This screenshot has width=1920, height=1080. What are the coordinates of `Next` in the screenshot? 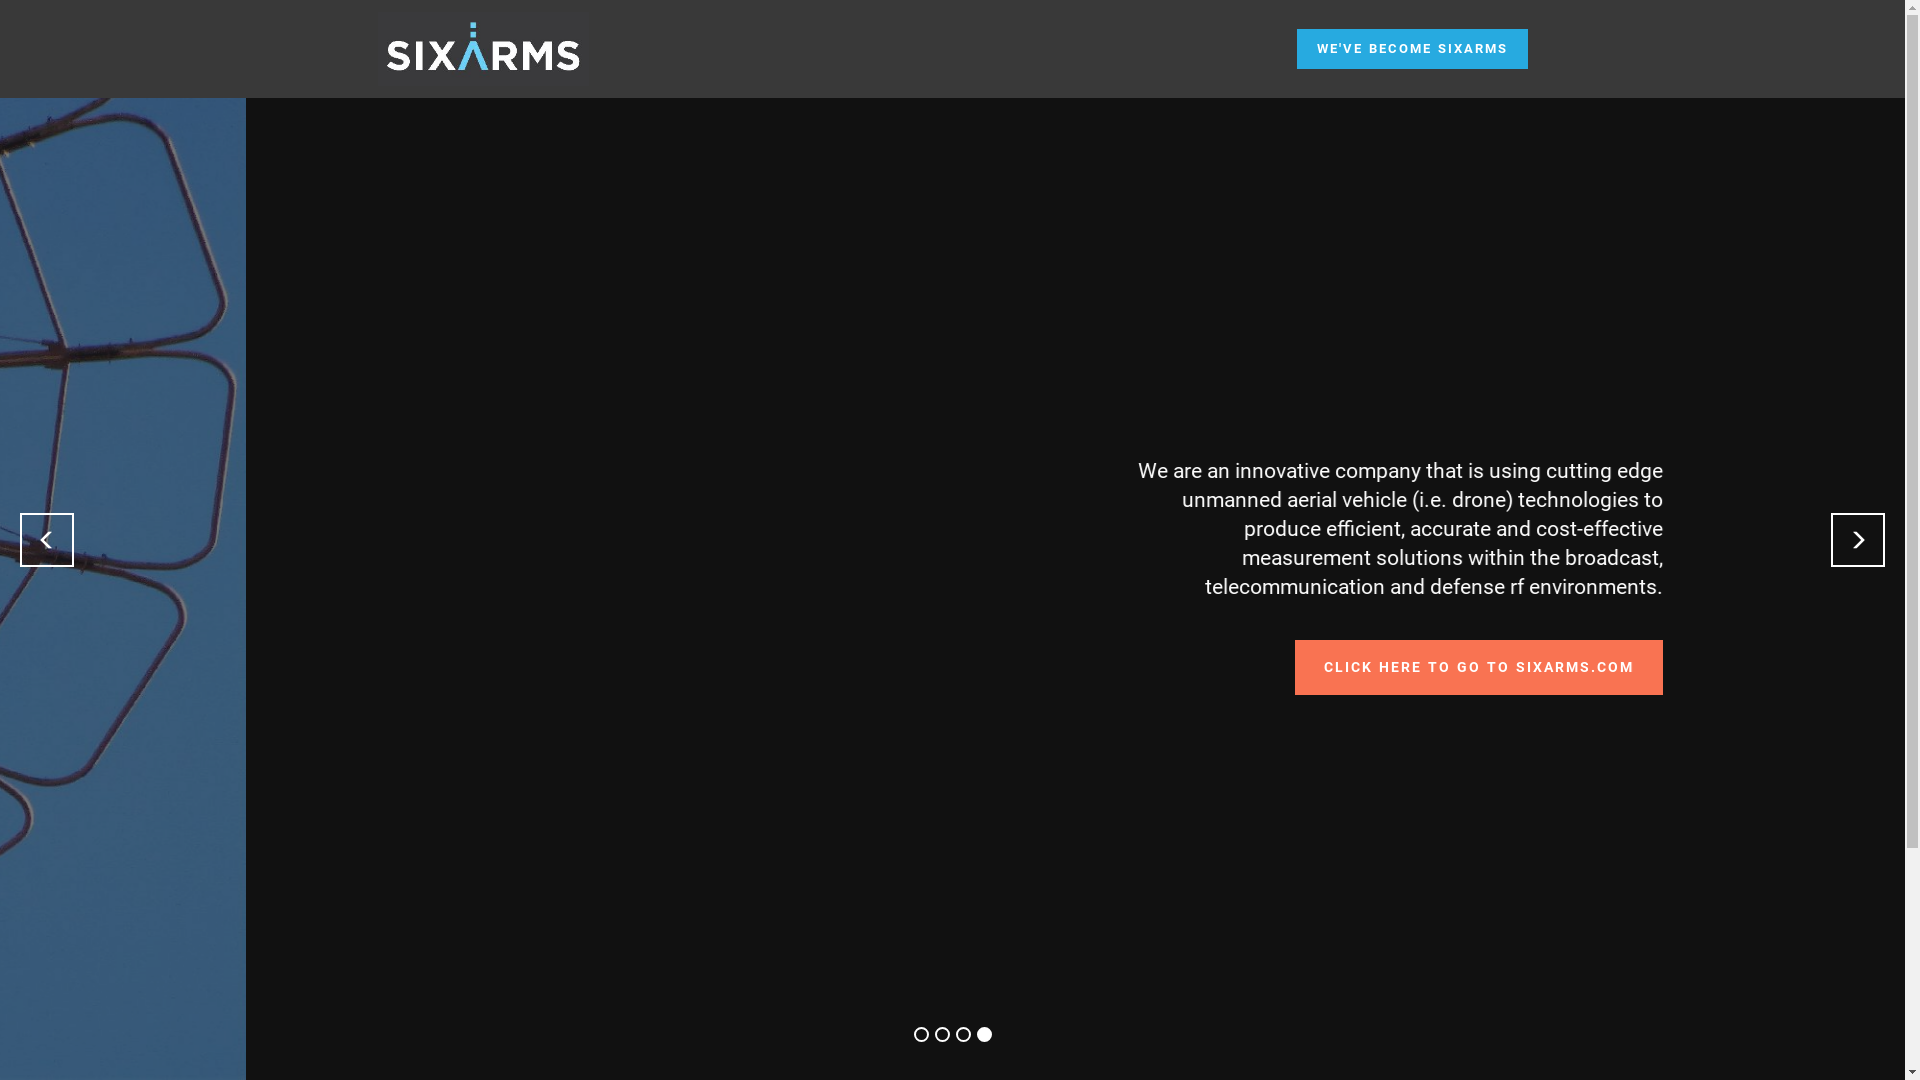 It's located at (1858, 540).